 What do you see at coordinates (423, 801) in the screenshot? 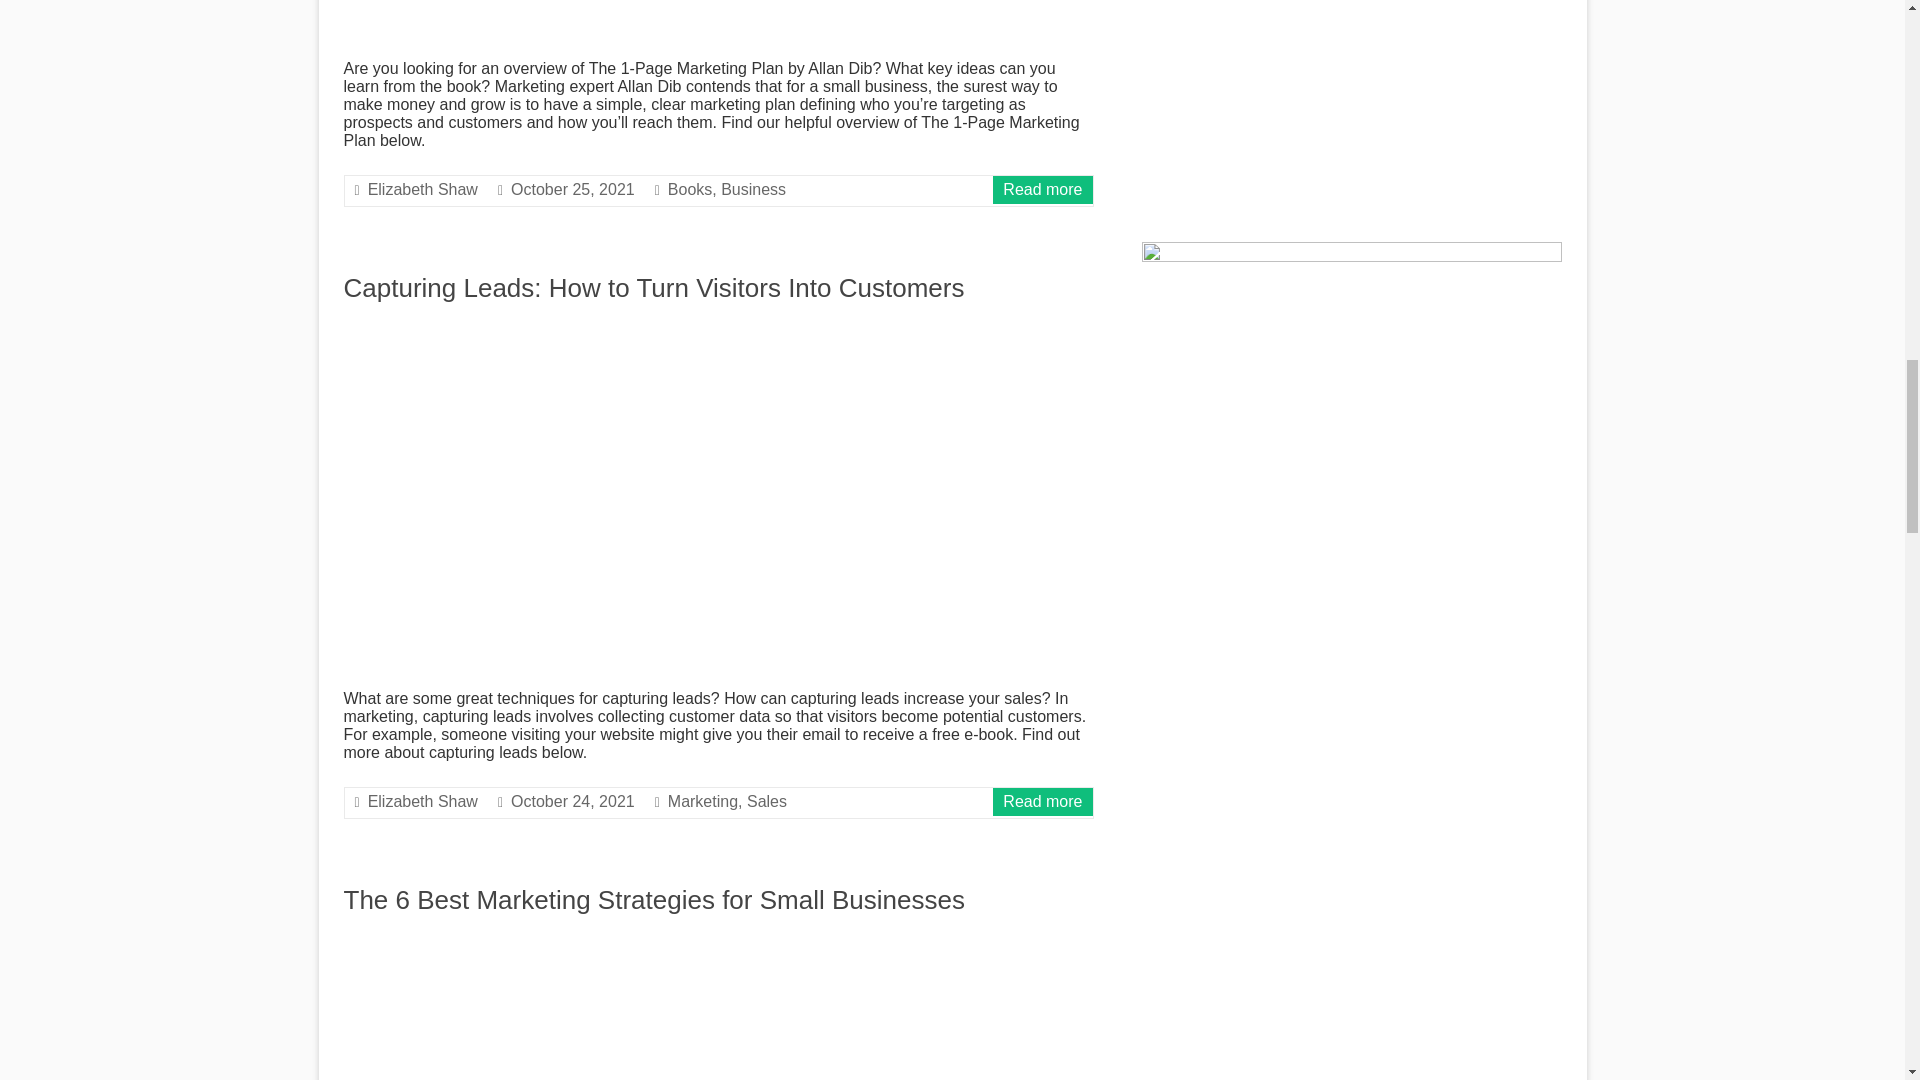
I see `Elizabeth Shaw` at bounding box center [423, 801].